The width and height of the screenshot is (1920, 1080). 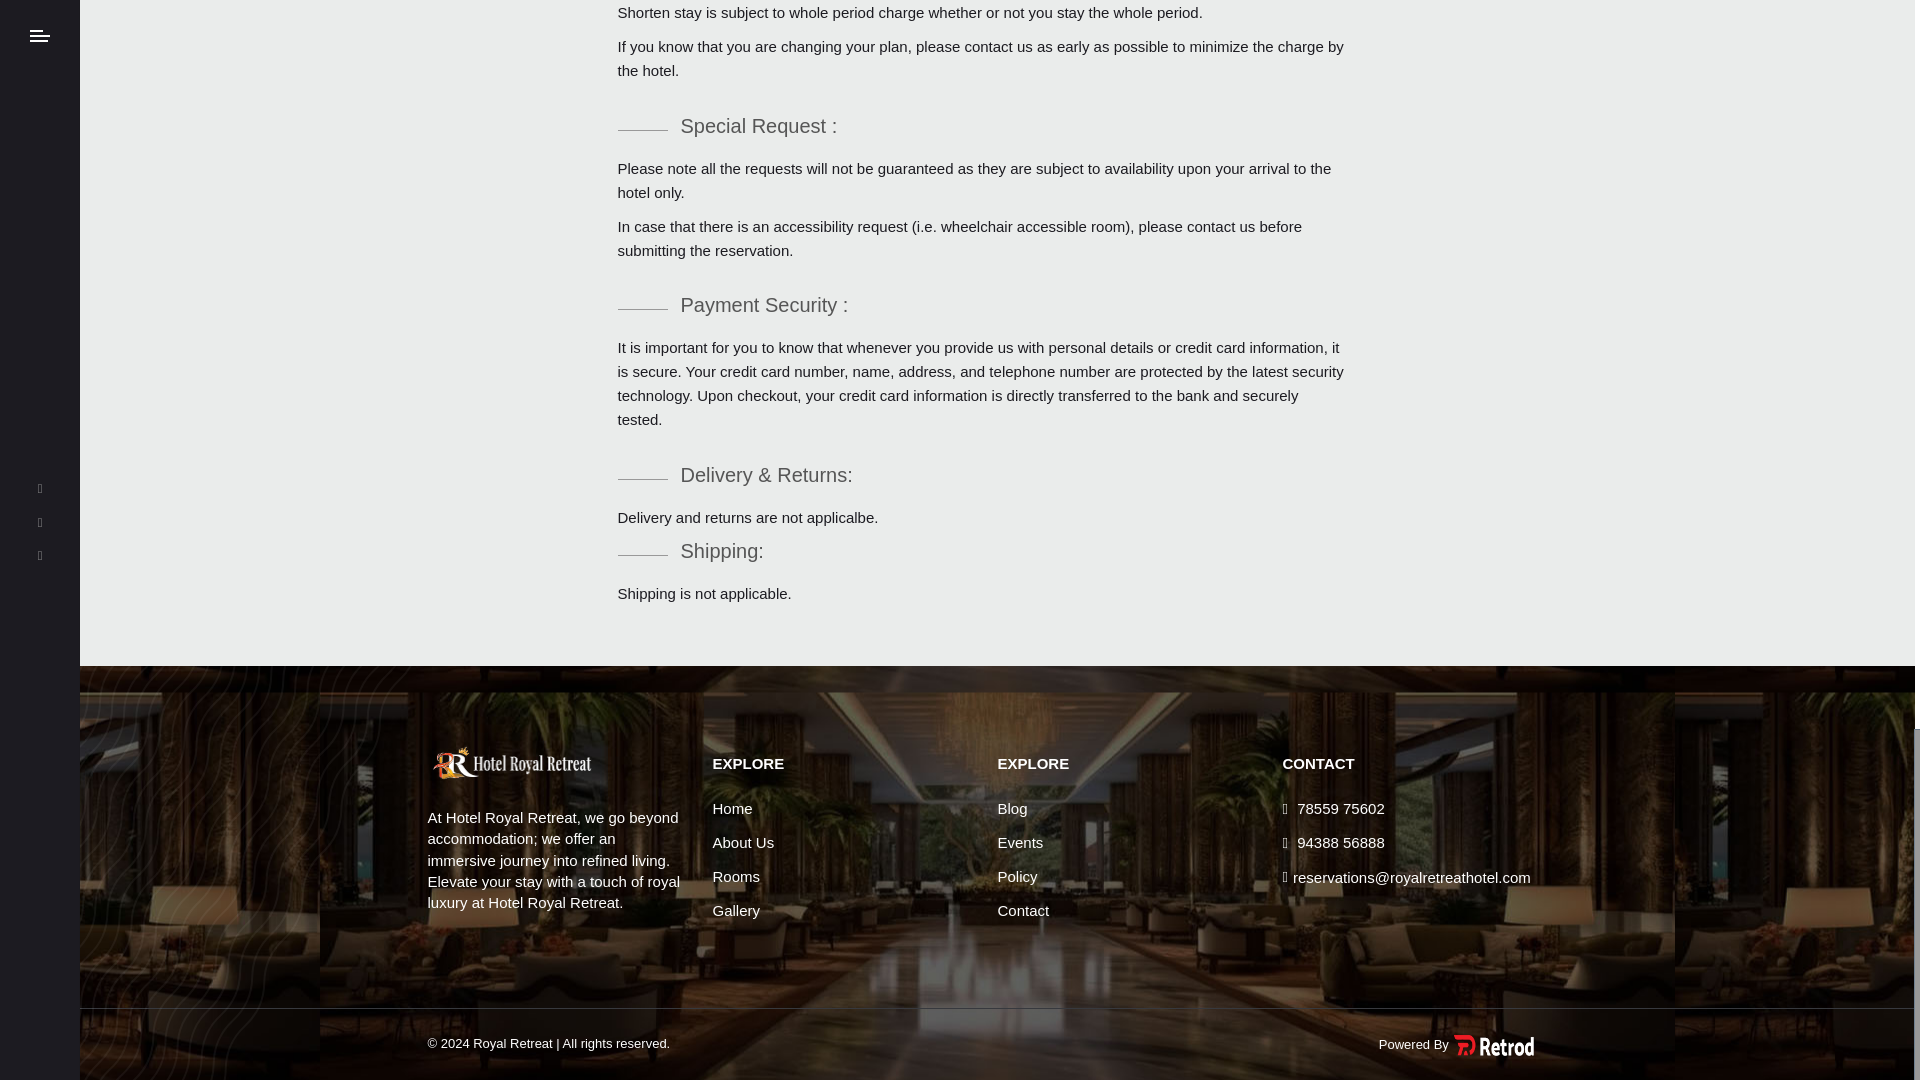 What do you see at coordinates (736, 910) in the screenshot?
I see `Gallery` at bounding box center [736, 910].